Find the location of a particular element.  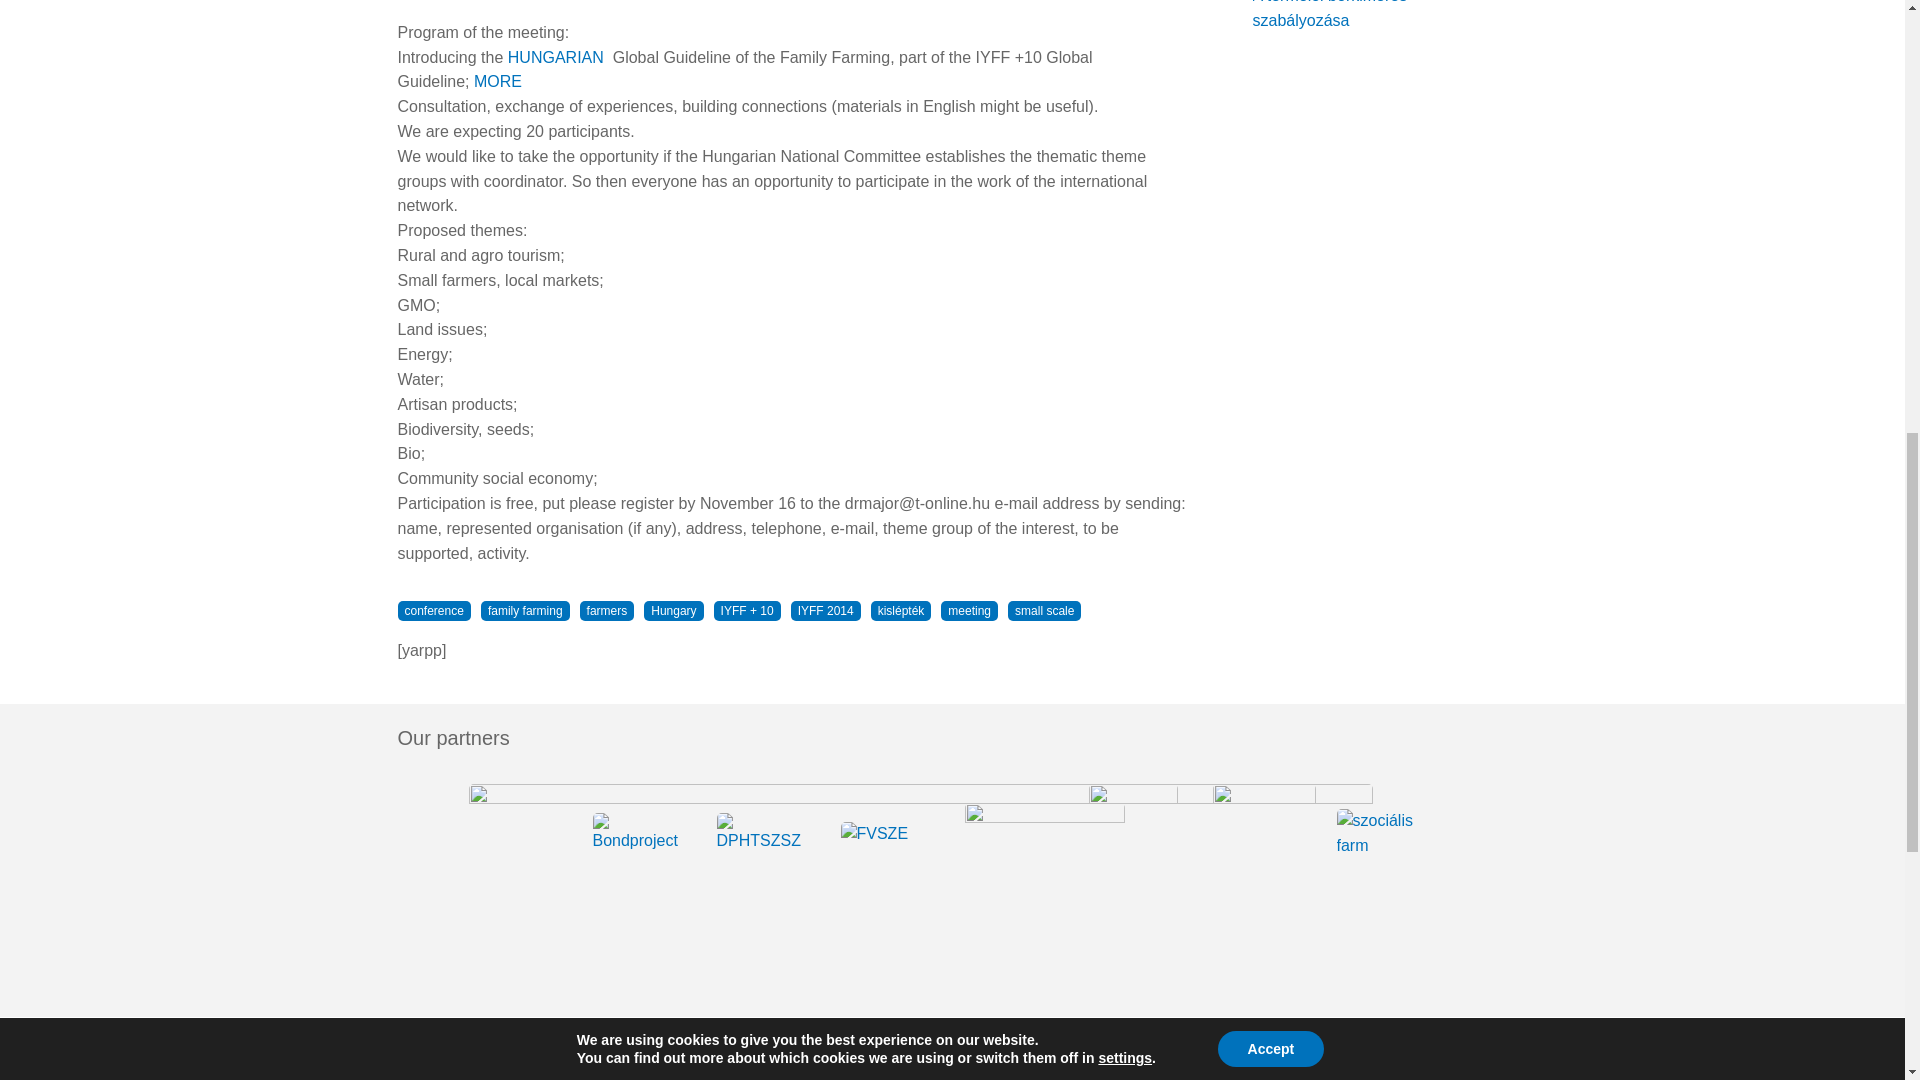

Hungary is located at coordinates (672, 610).